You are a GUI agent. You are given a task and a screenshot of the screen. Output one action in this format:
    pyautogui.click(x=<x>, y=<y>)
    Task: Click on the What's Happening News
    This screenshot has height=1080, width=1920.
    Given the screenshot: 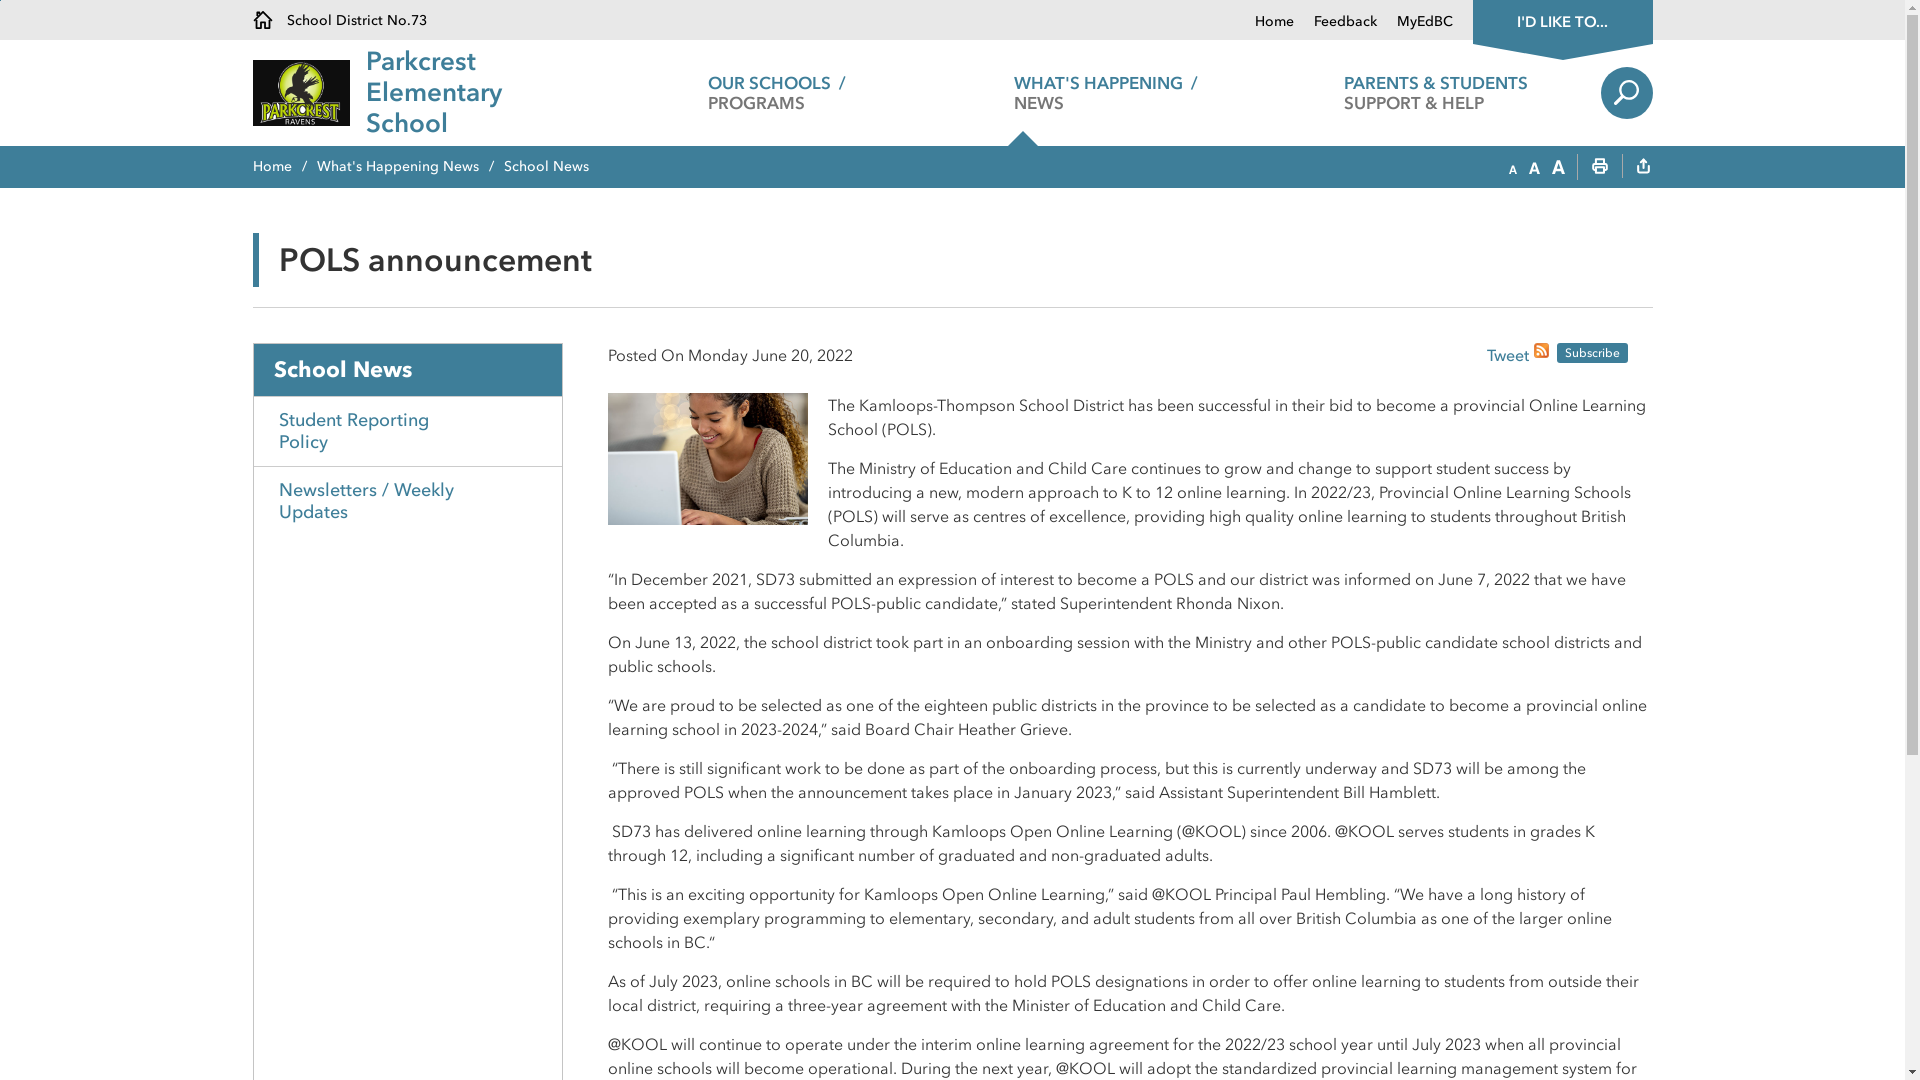 What is the action you would take?
    pyautogui.click(x=410, y=166)
    